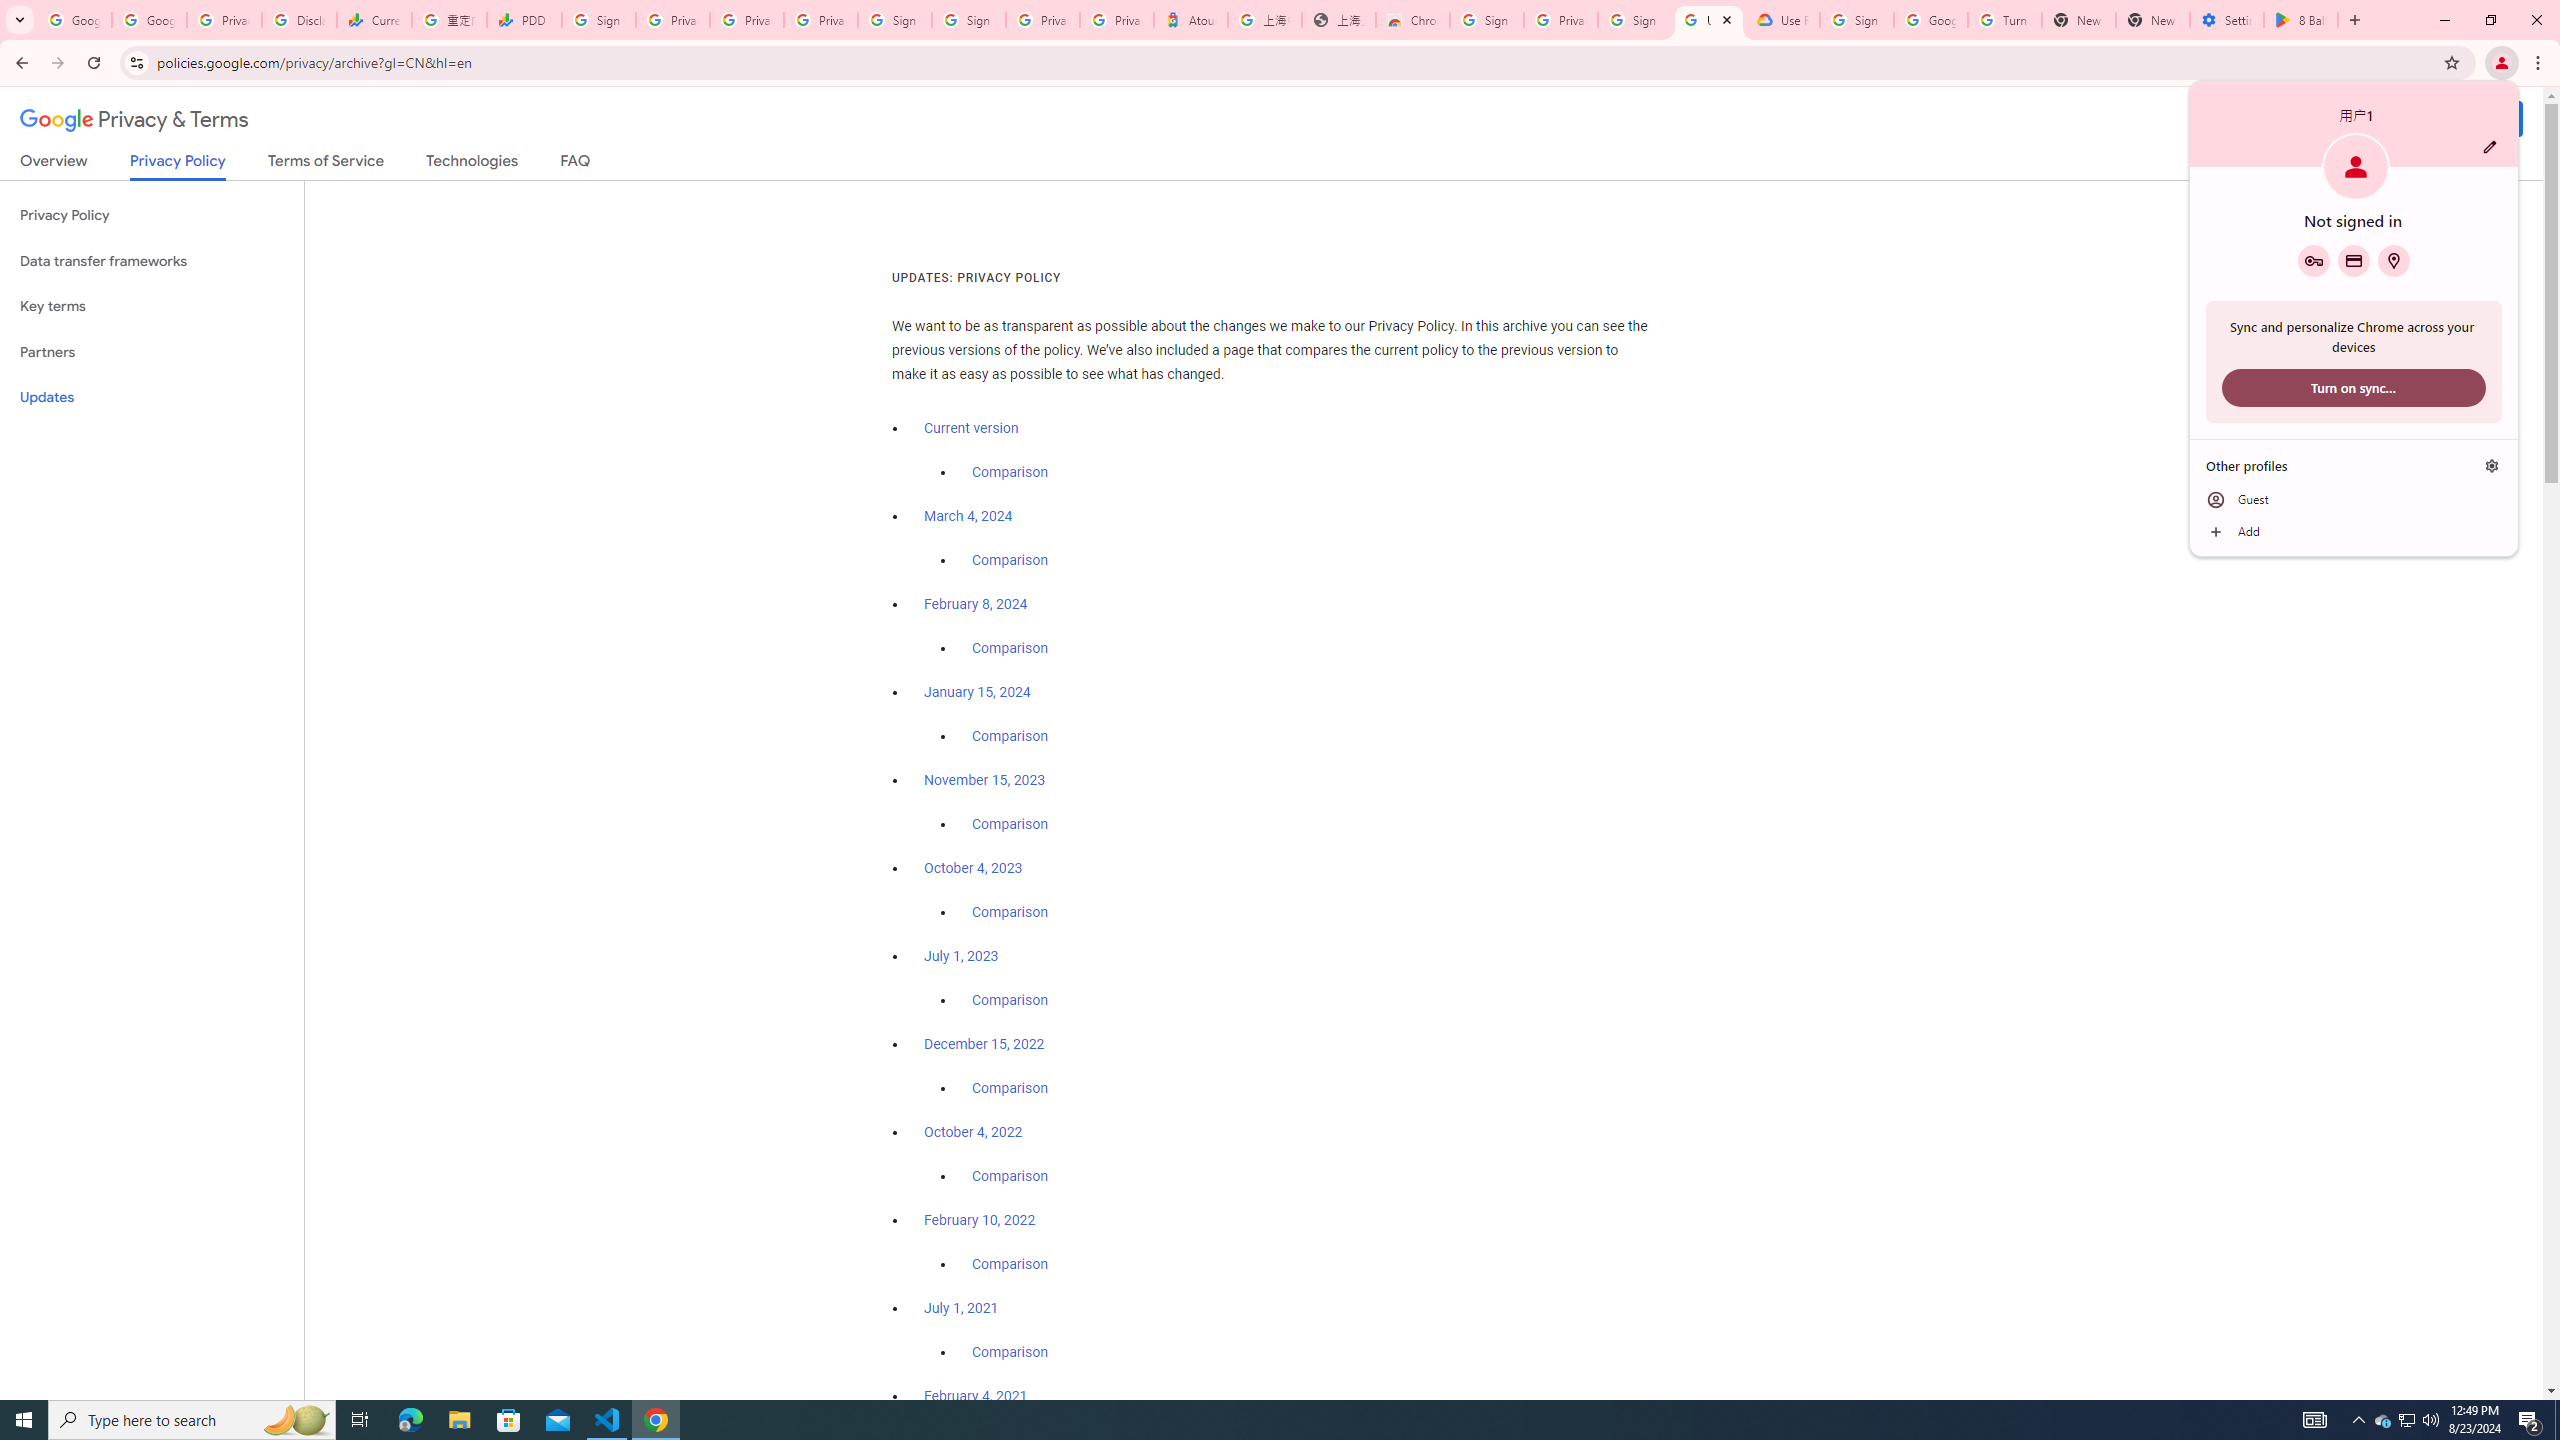 This screenshot has height=1440, width=2560. Describe the element at coordinates (134, 120) in the screenshot. I see `Privacy & Terms` at that location.